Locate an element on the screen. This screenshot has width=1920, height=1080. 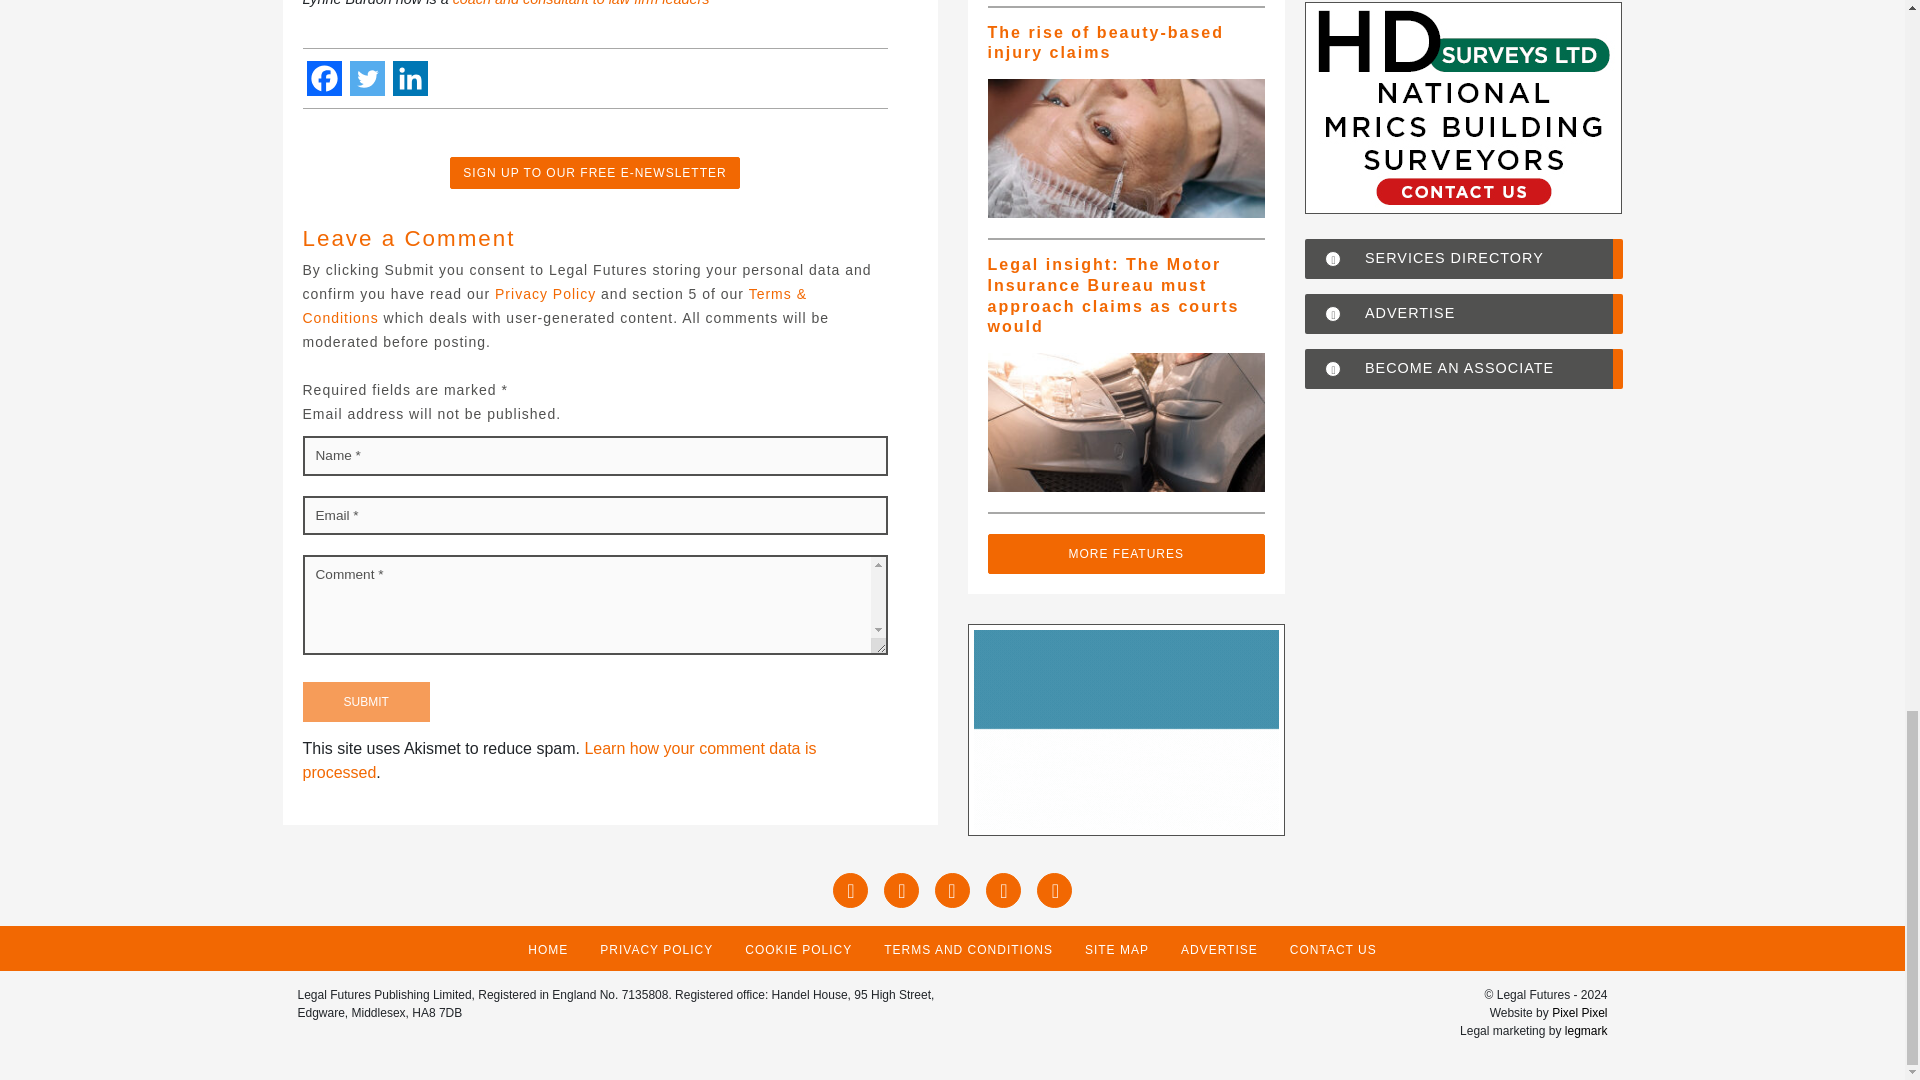
Submit is located at coordinates (364, 702).